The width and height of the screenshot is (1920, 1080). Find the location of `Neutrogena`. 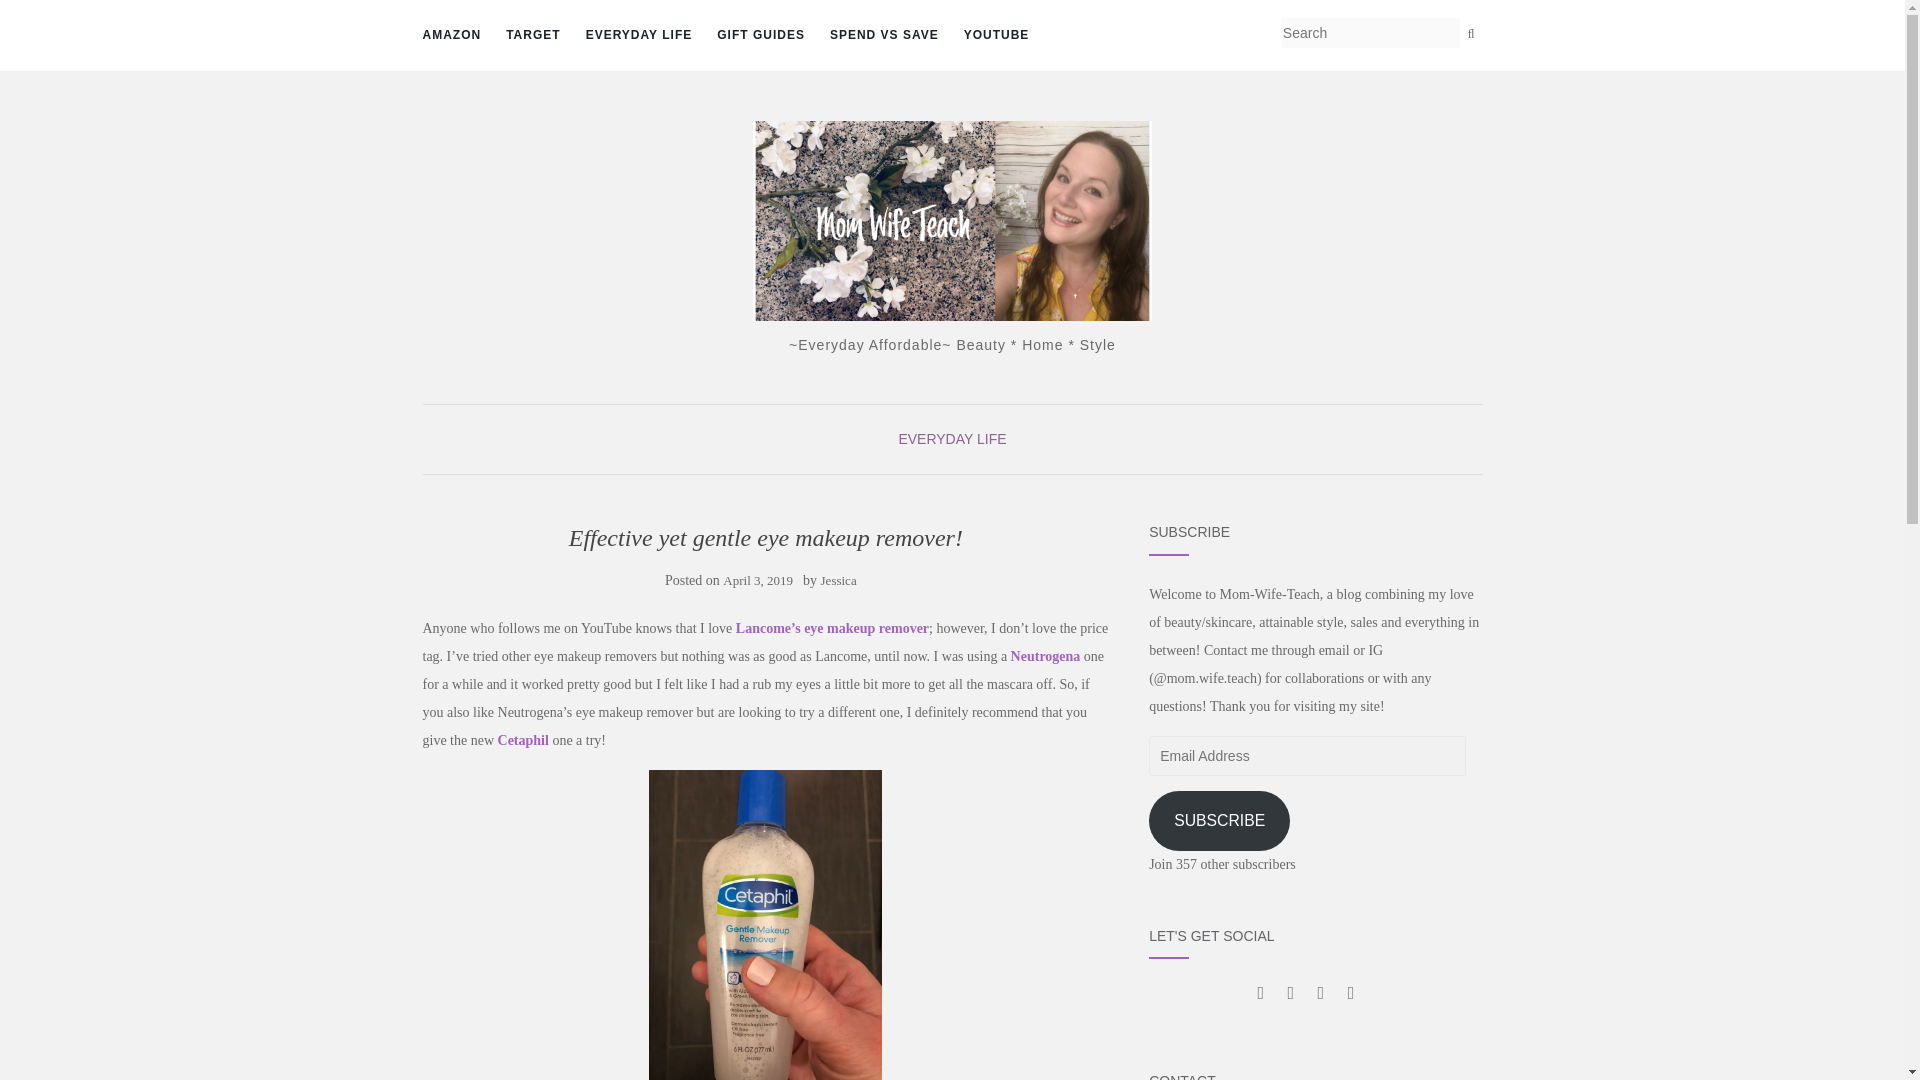

Neutrogena is located at coordinates (1046, 656).